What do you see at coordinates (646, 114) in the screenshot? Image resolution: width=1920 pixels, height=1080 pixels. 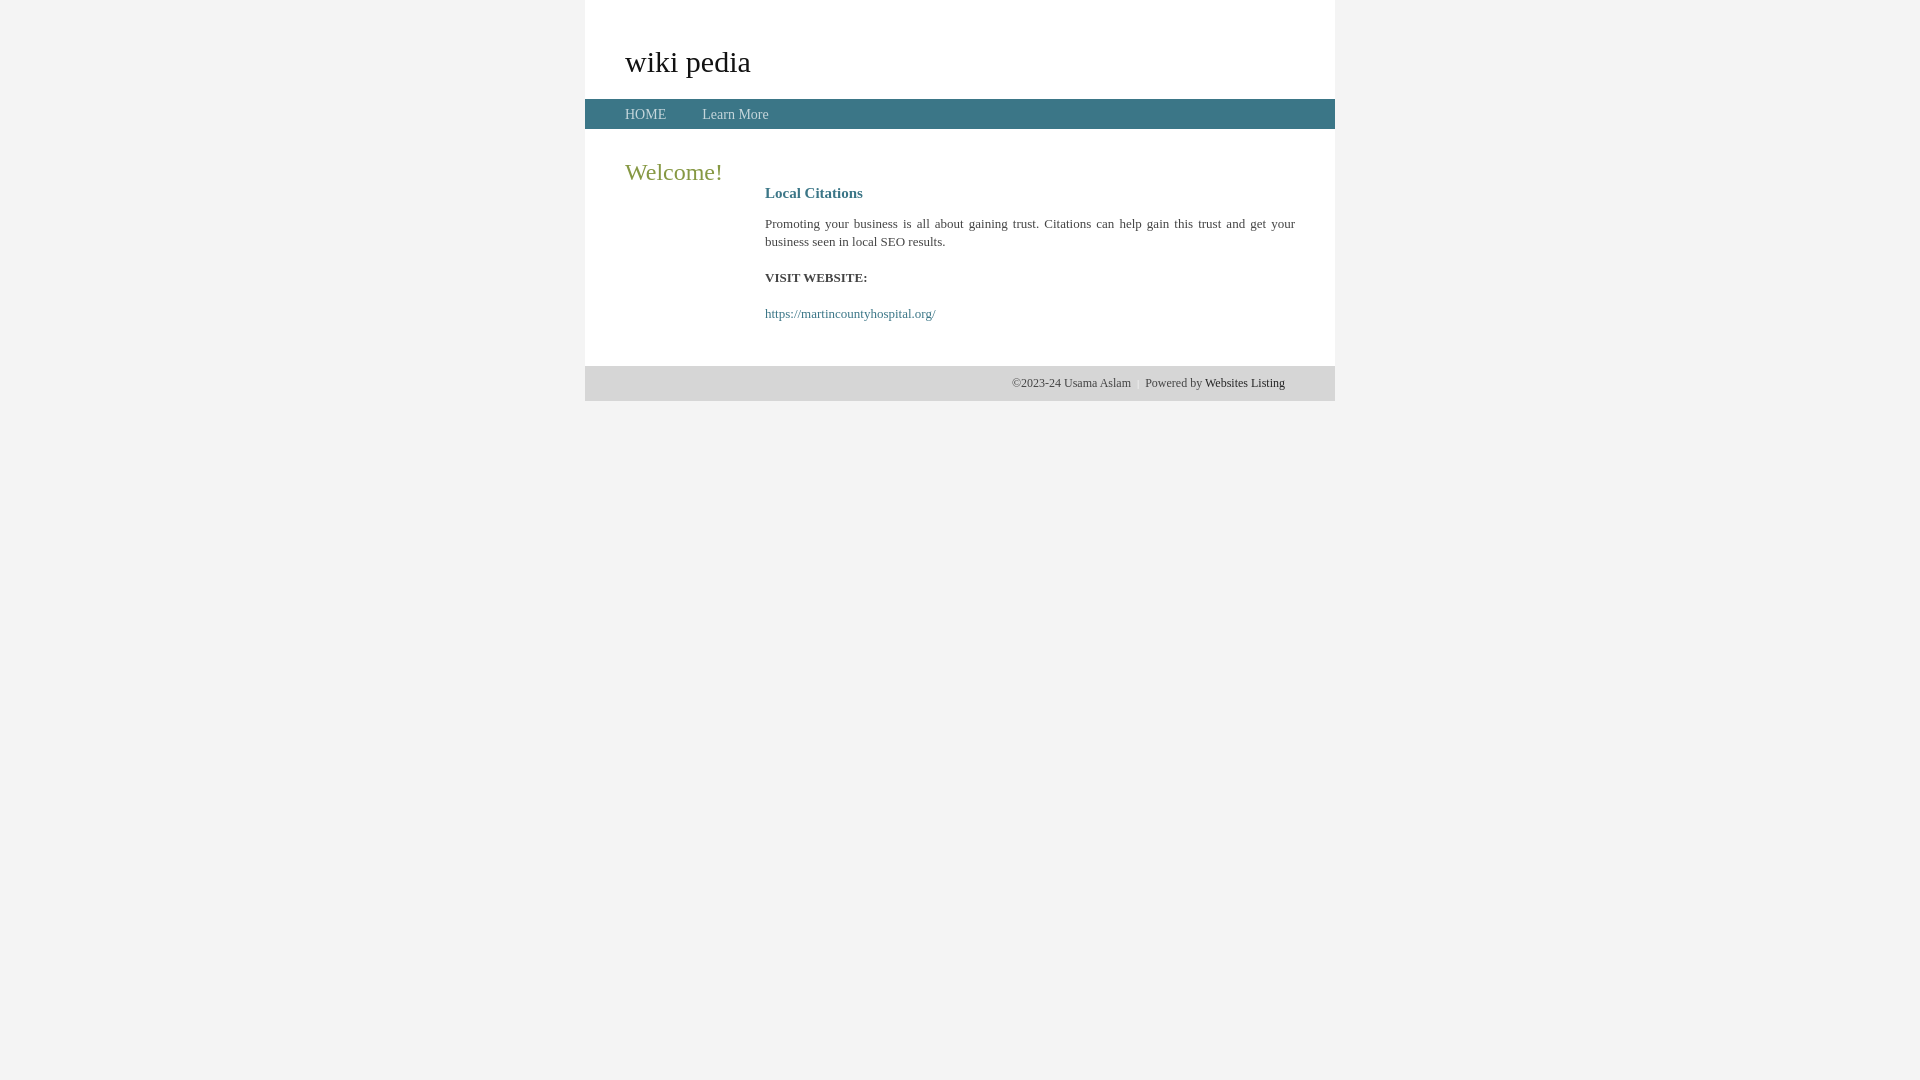 I see `HOME` at bounding box center [646, 114].